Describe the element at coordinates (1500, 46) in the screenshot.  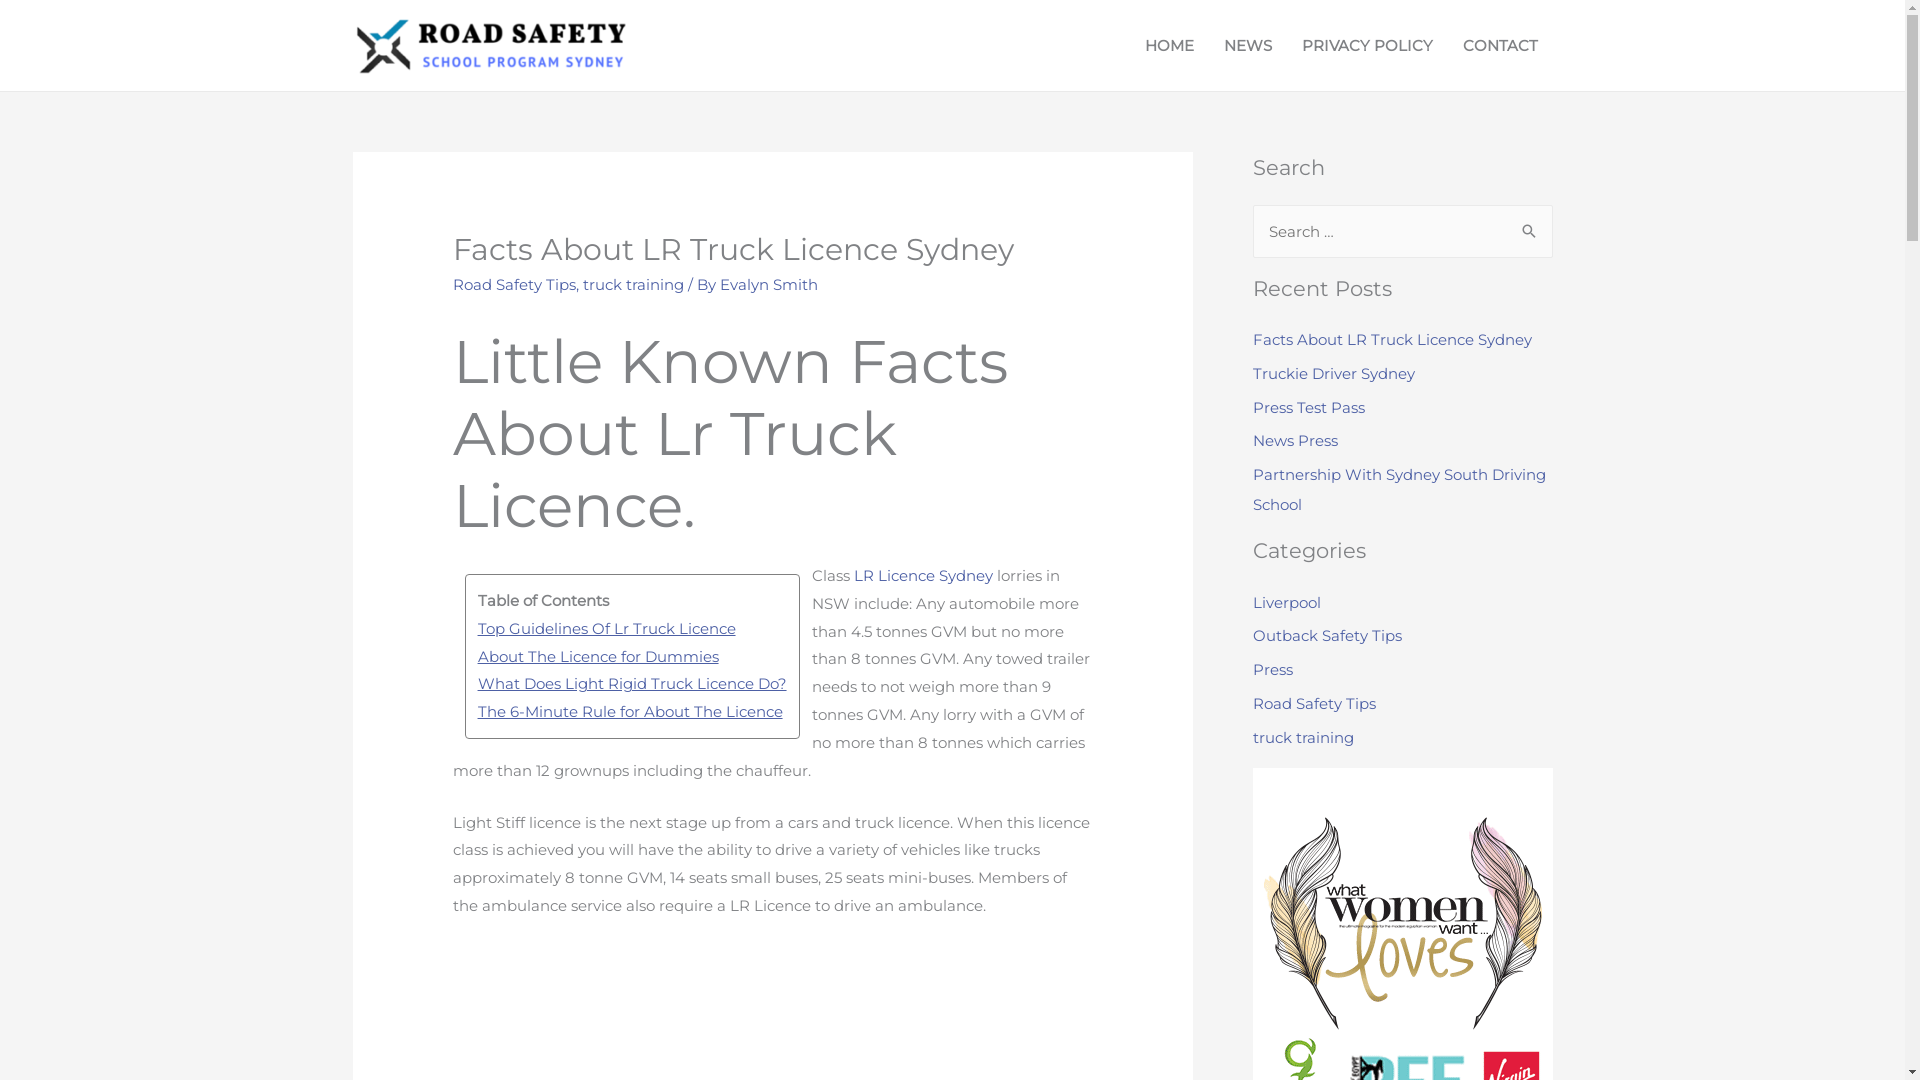
I see `CONTACT` at that location.